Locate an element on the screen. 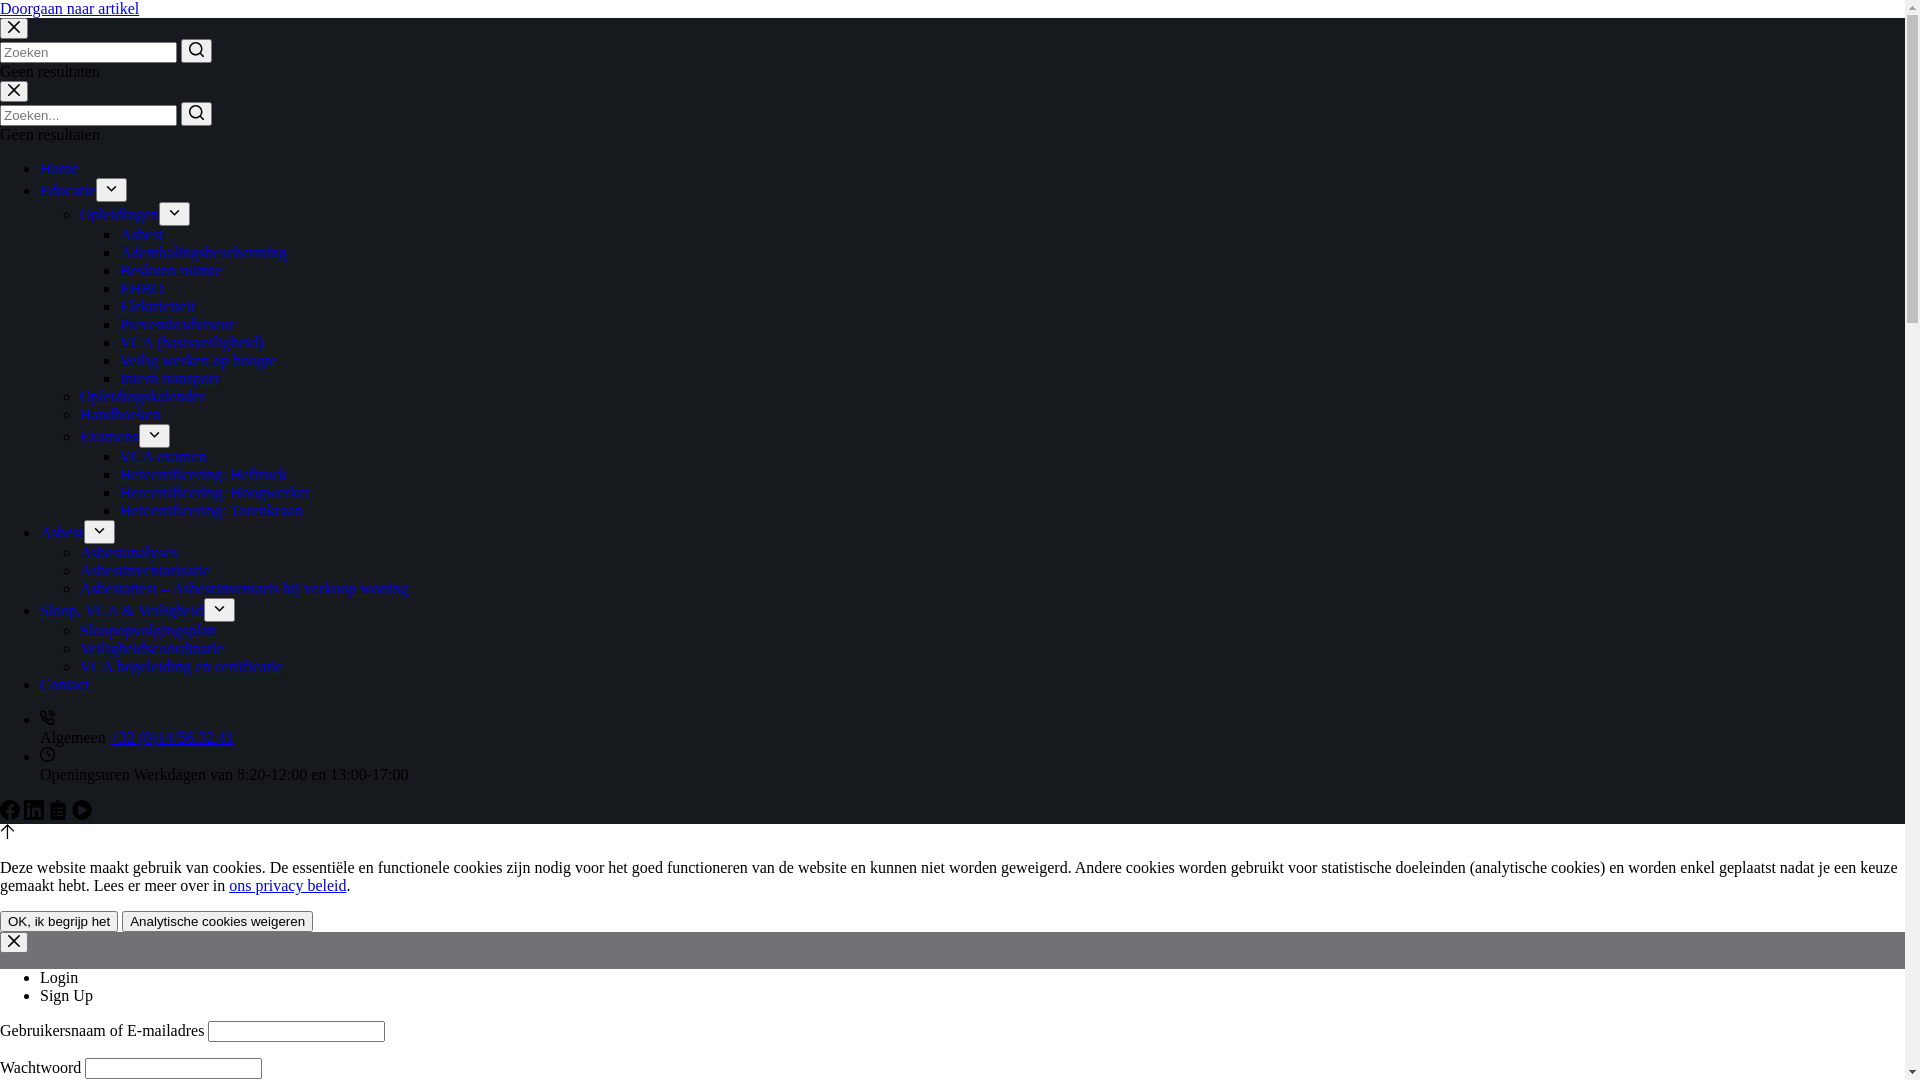  Opleidingen is located at coordinates (120, 214).